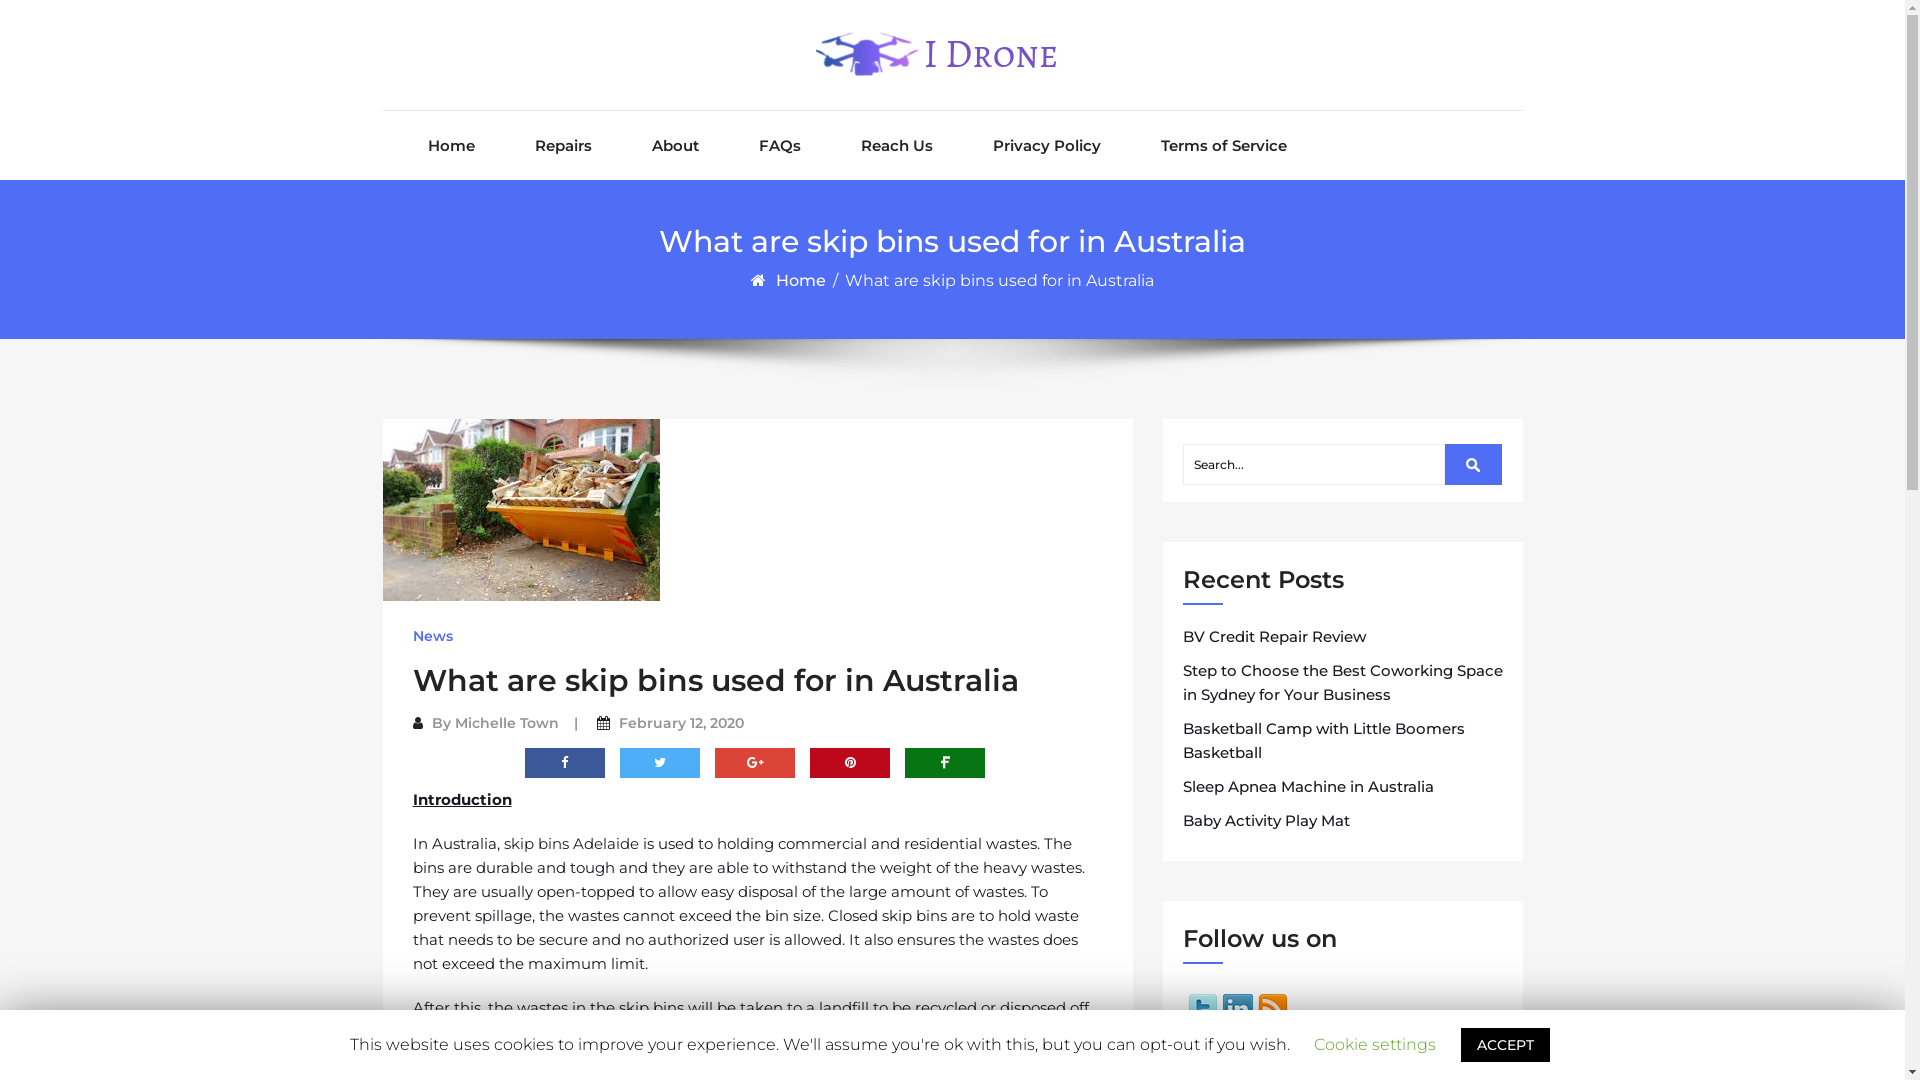 This screenshot has height=1080, width=1920. Describe the element at coordinates (896, 146) in the screenshot. I see `Reach Us` at that location.